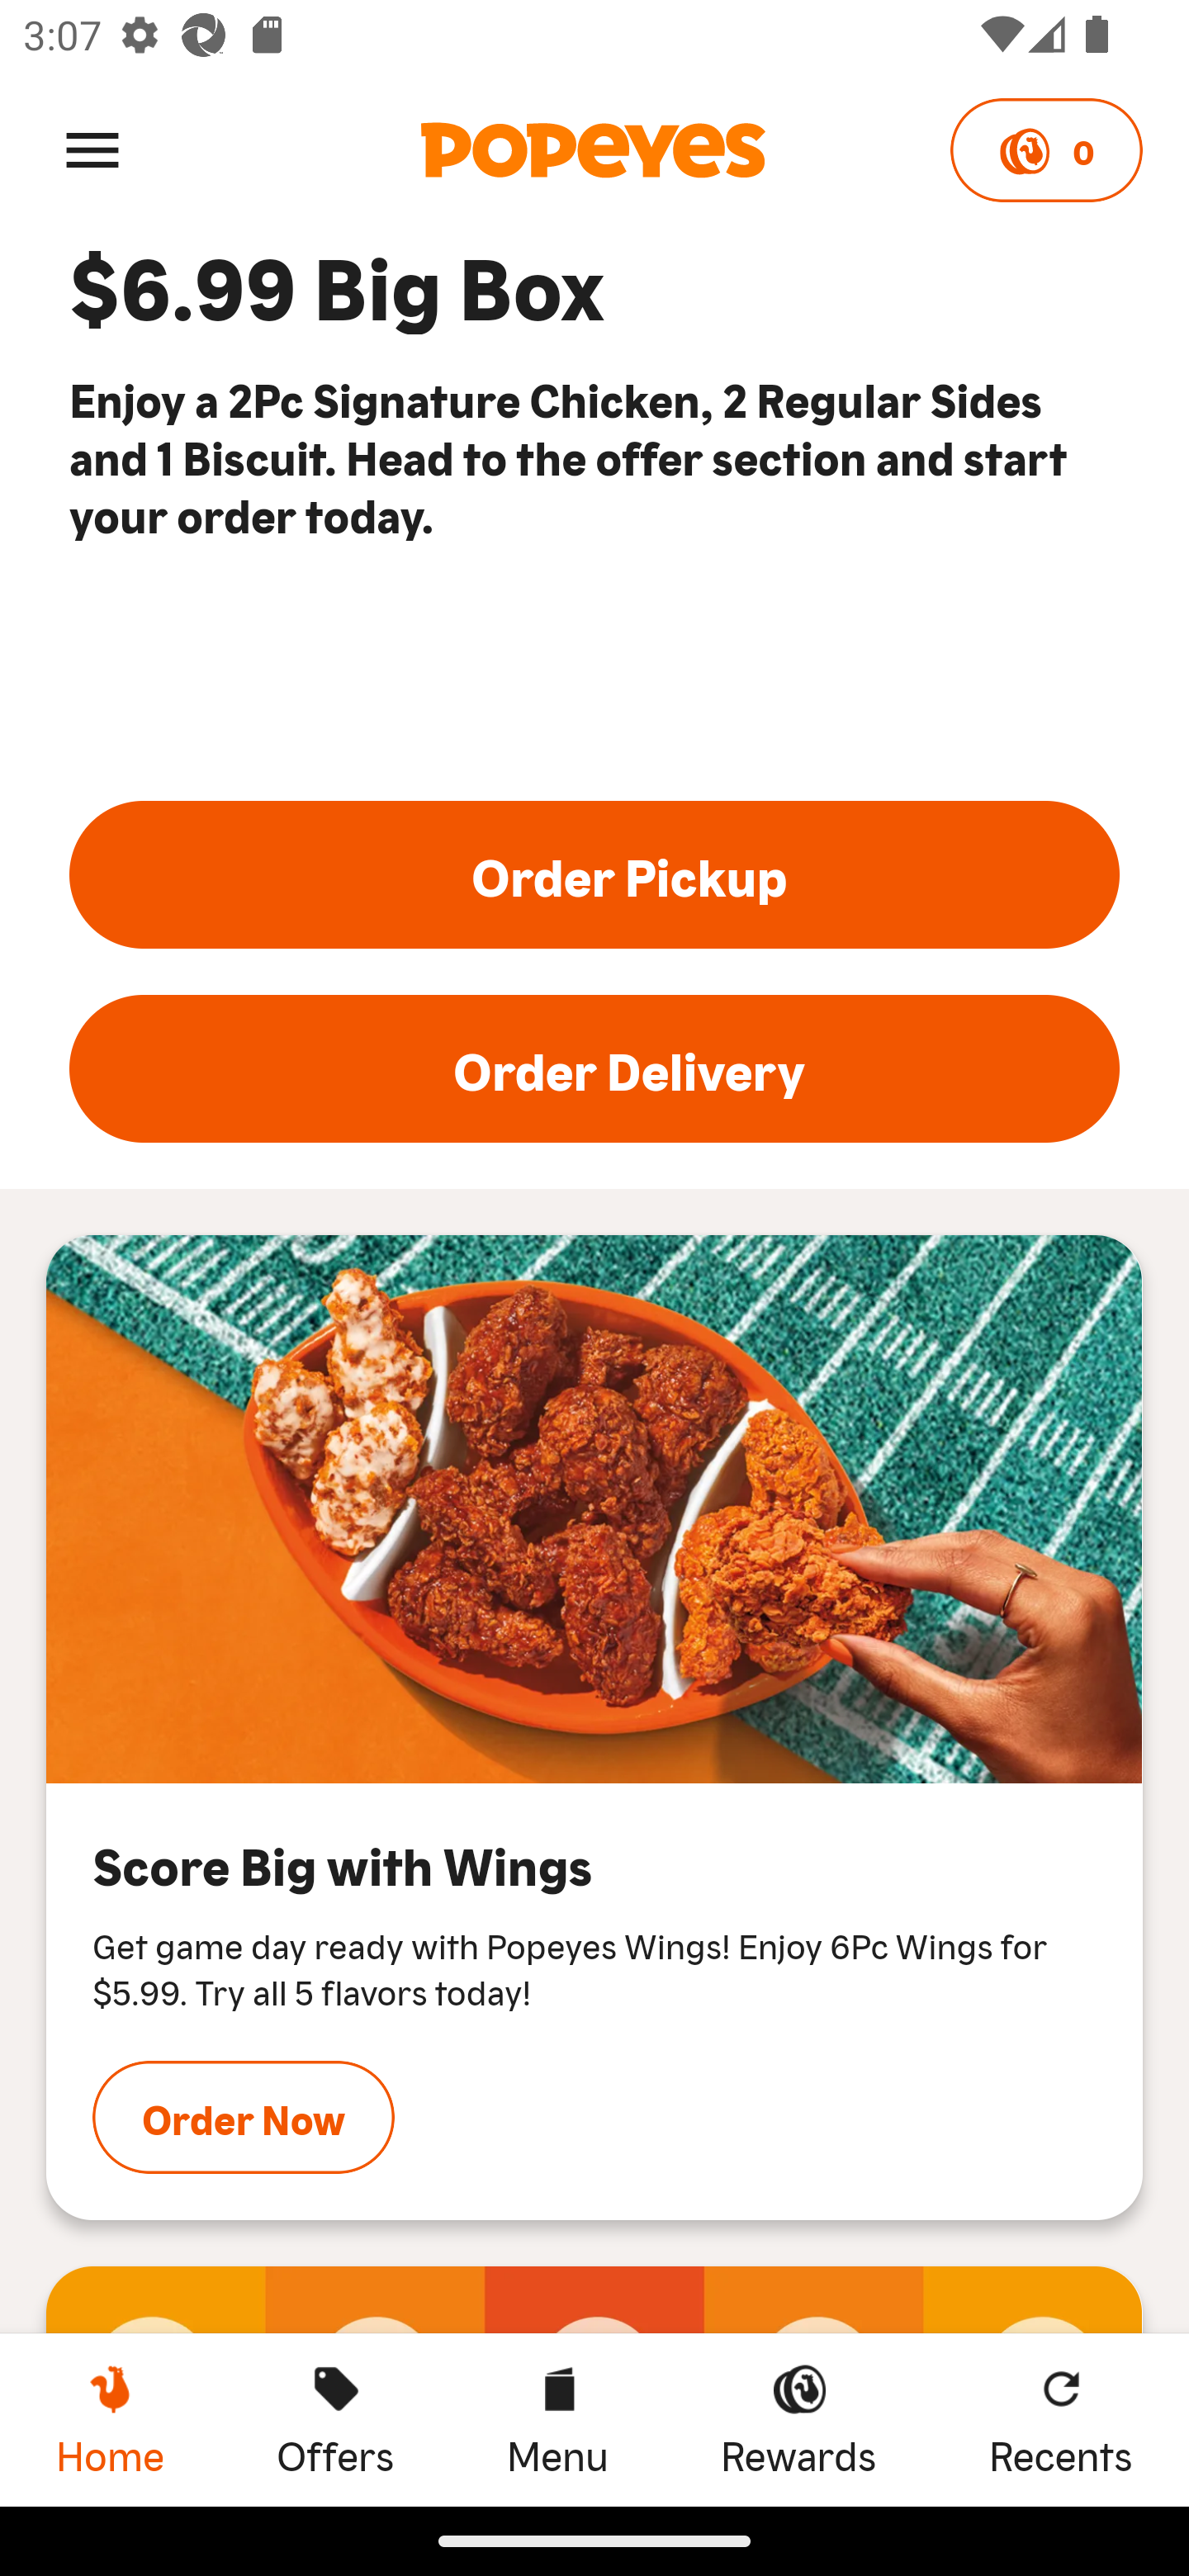 The image size is (1189, 2576). Describe the element at coordinates (594, 1508) in the screenshot. I see `Score Big with Wings` at that location.